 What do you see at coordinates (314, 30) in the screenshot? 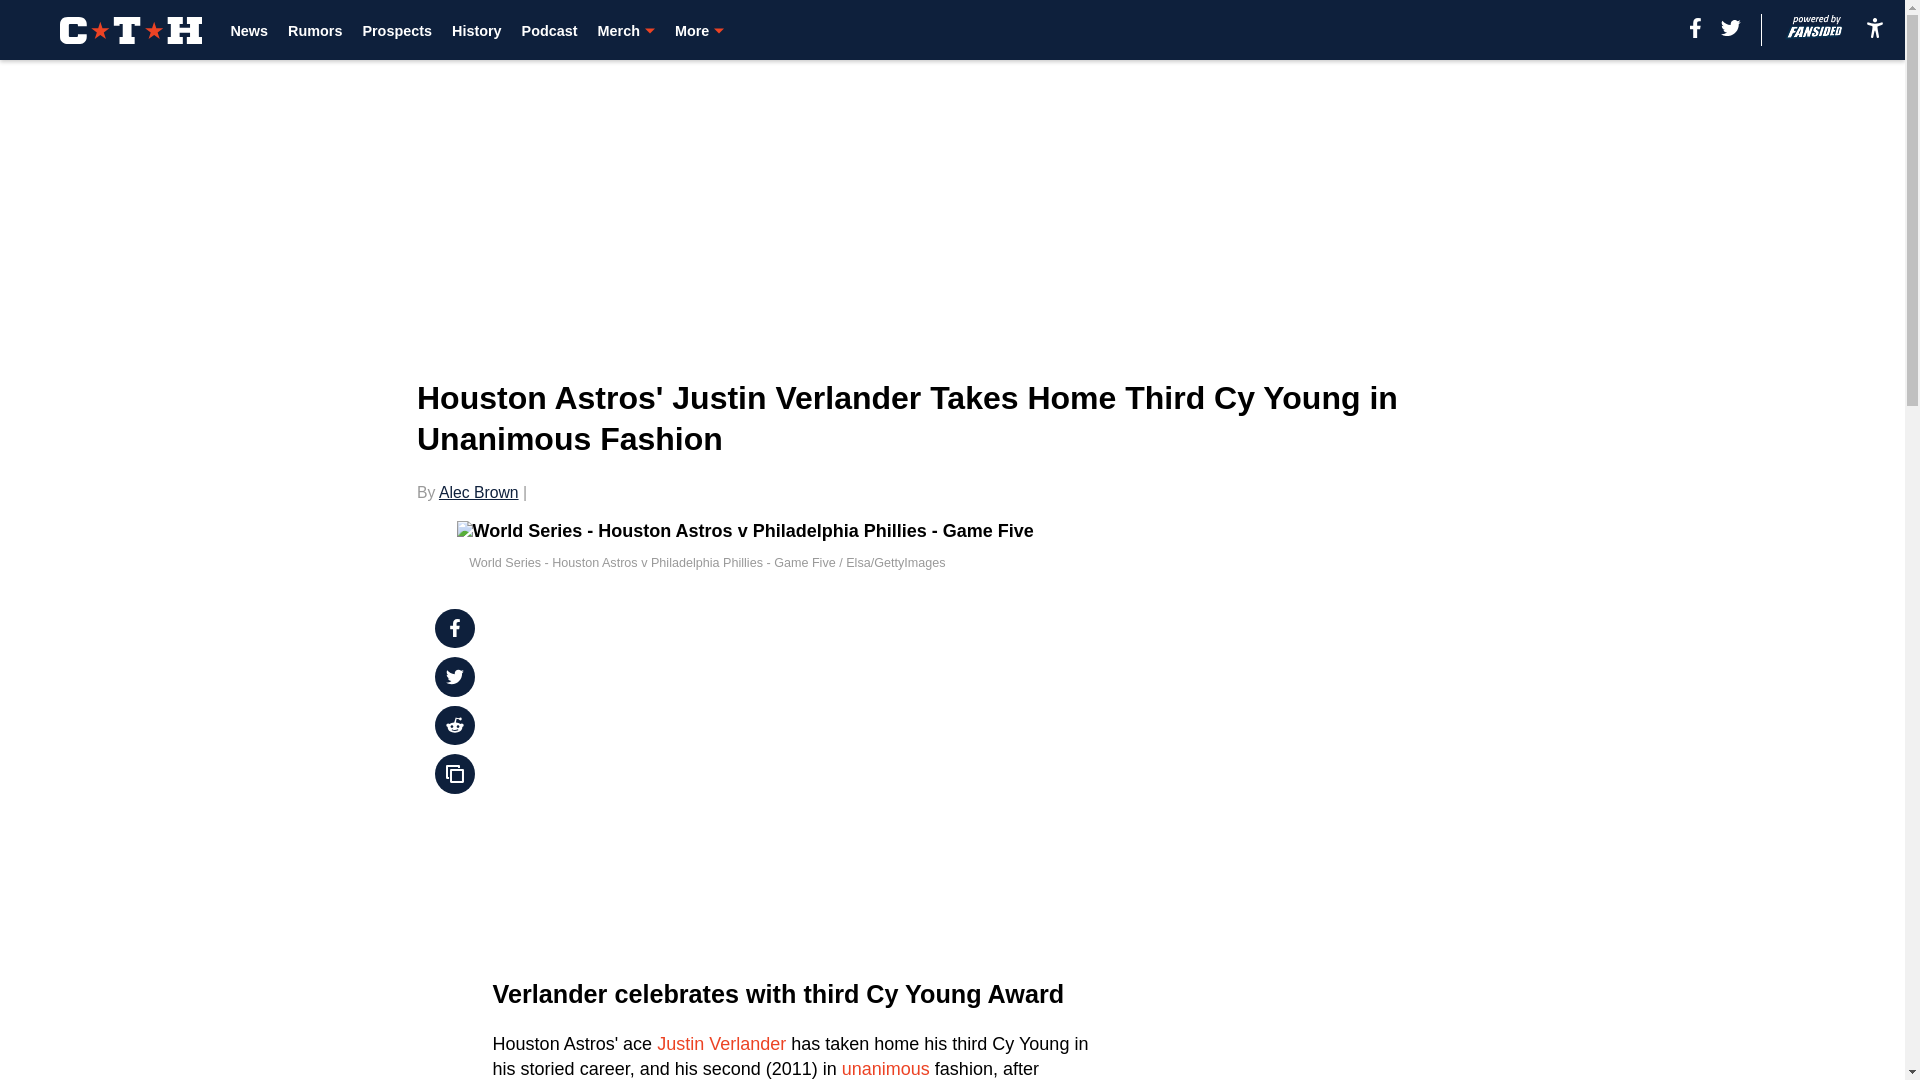
I see `Rumors` at bounding box center [314, 30].